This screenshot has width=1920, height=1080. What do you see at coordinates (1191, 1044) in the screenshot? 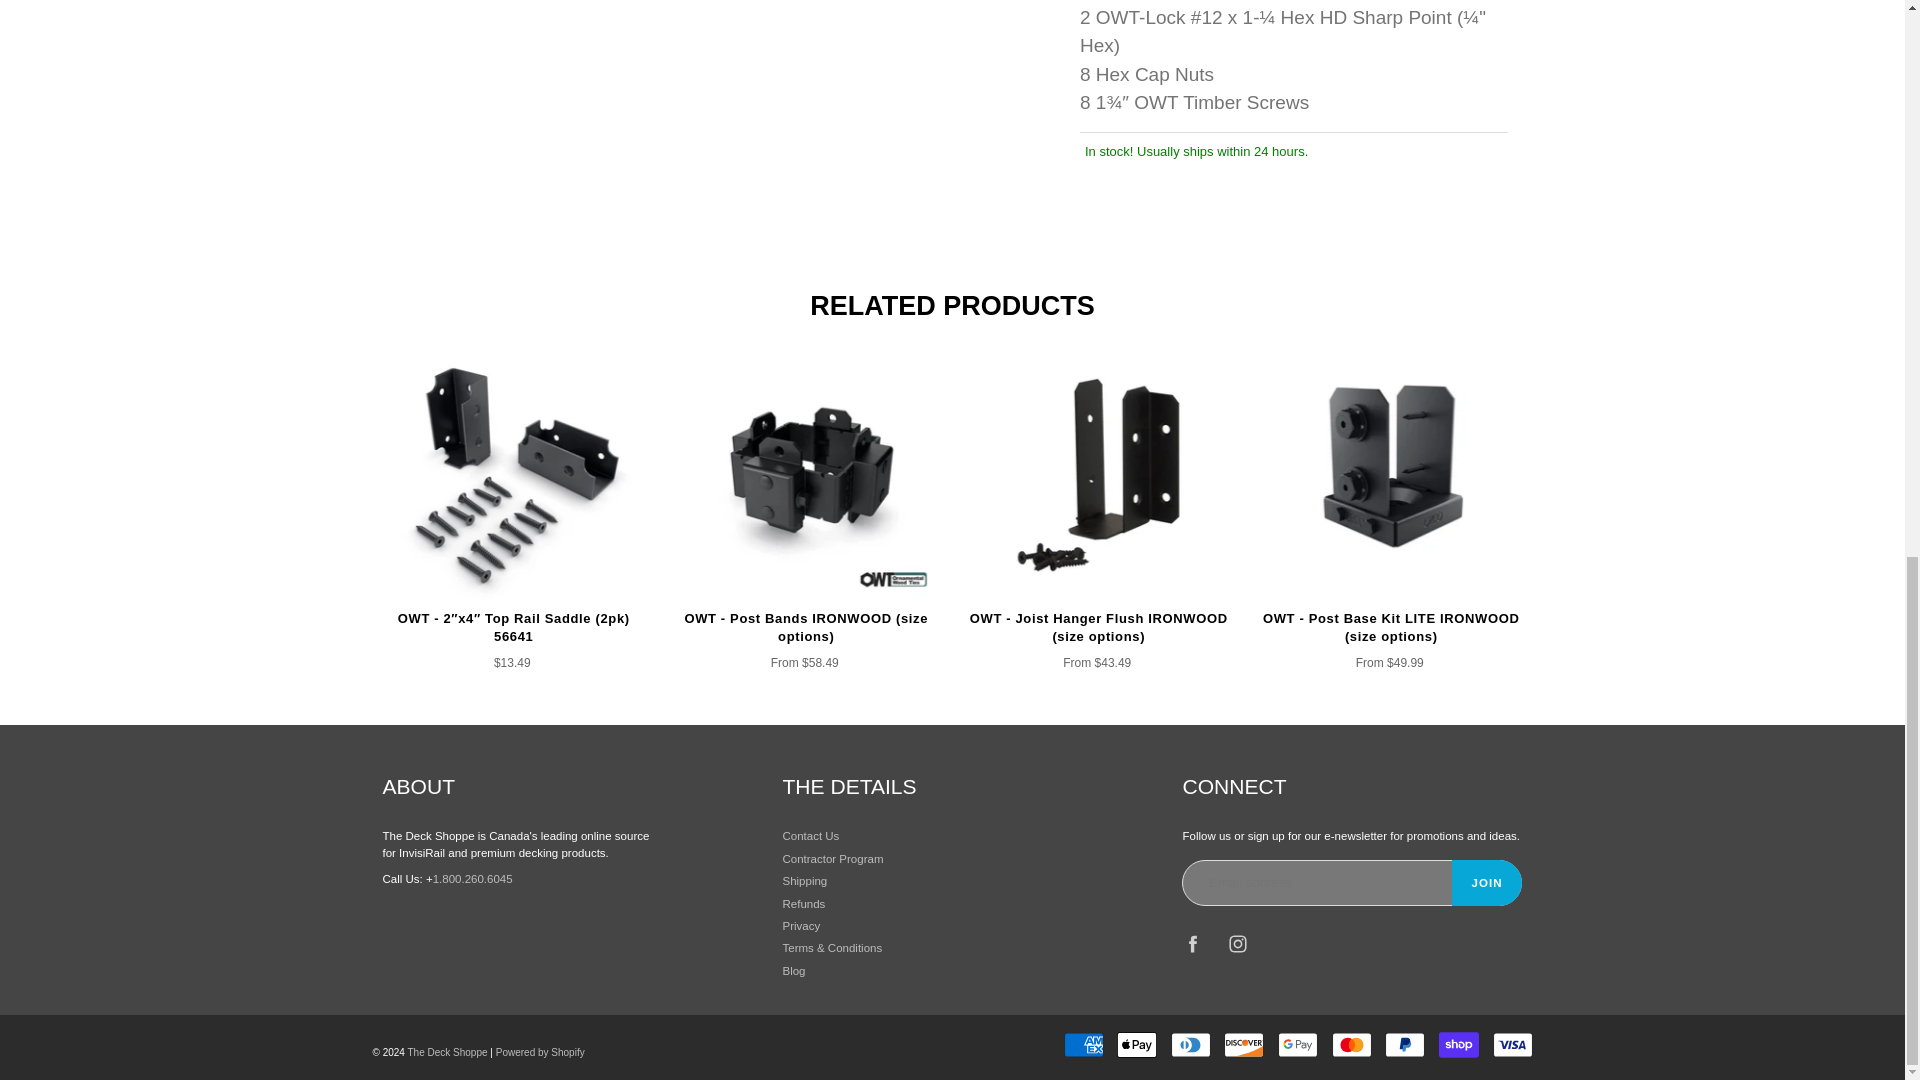
I see `Diners Club` at bounding box center [1191, 1044].